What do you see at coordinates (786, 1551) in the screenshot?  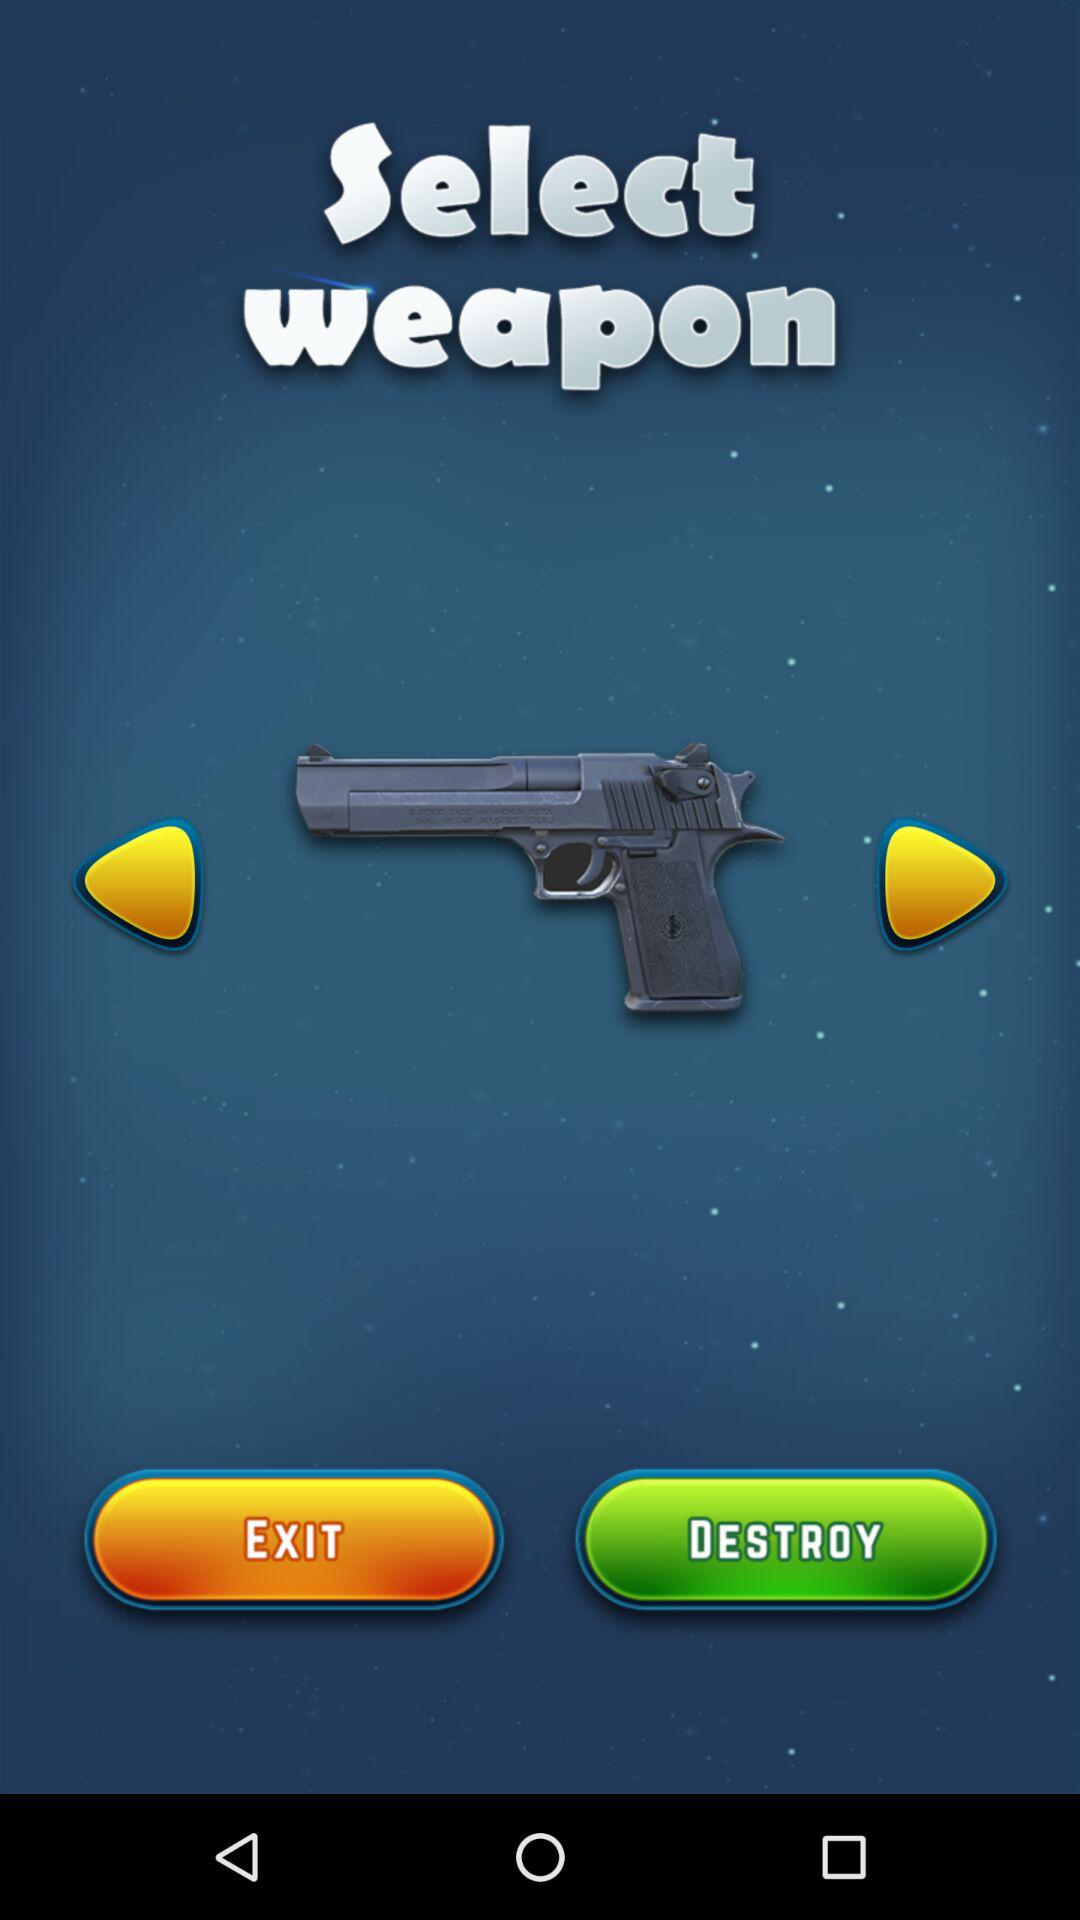 I see `destroy button` at bounding box center [786, 1551].